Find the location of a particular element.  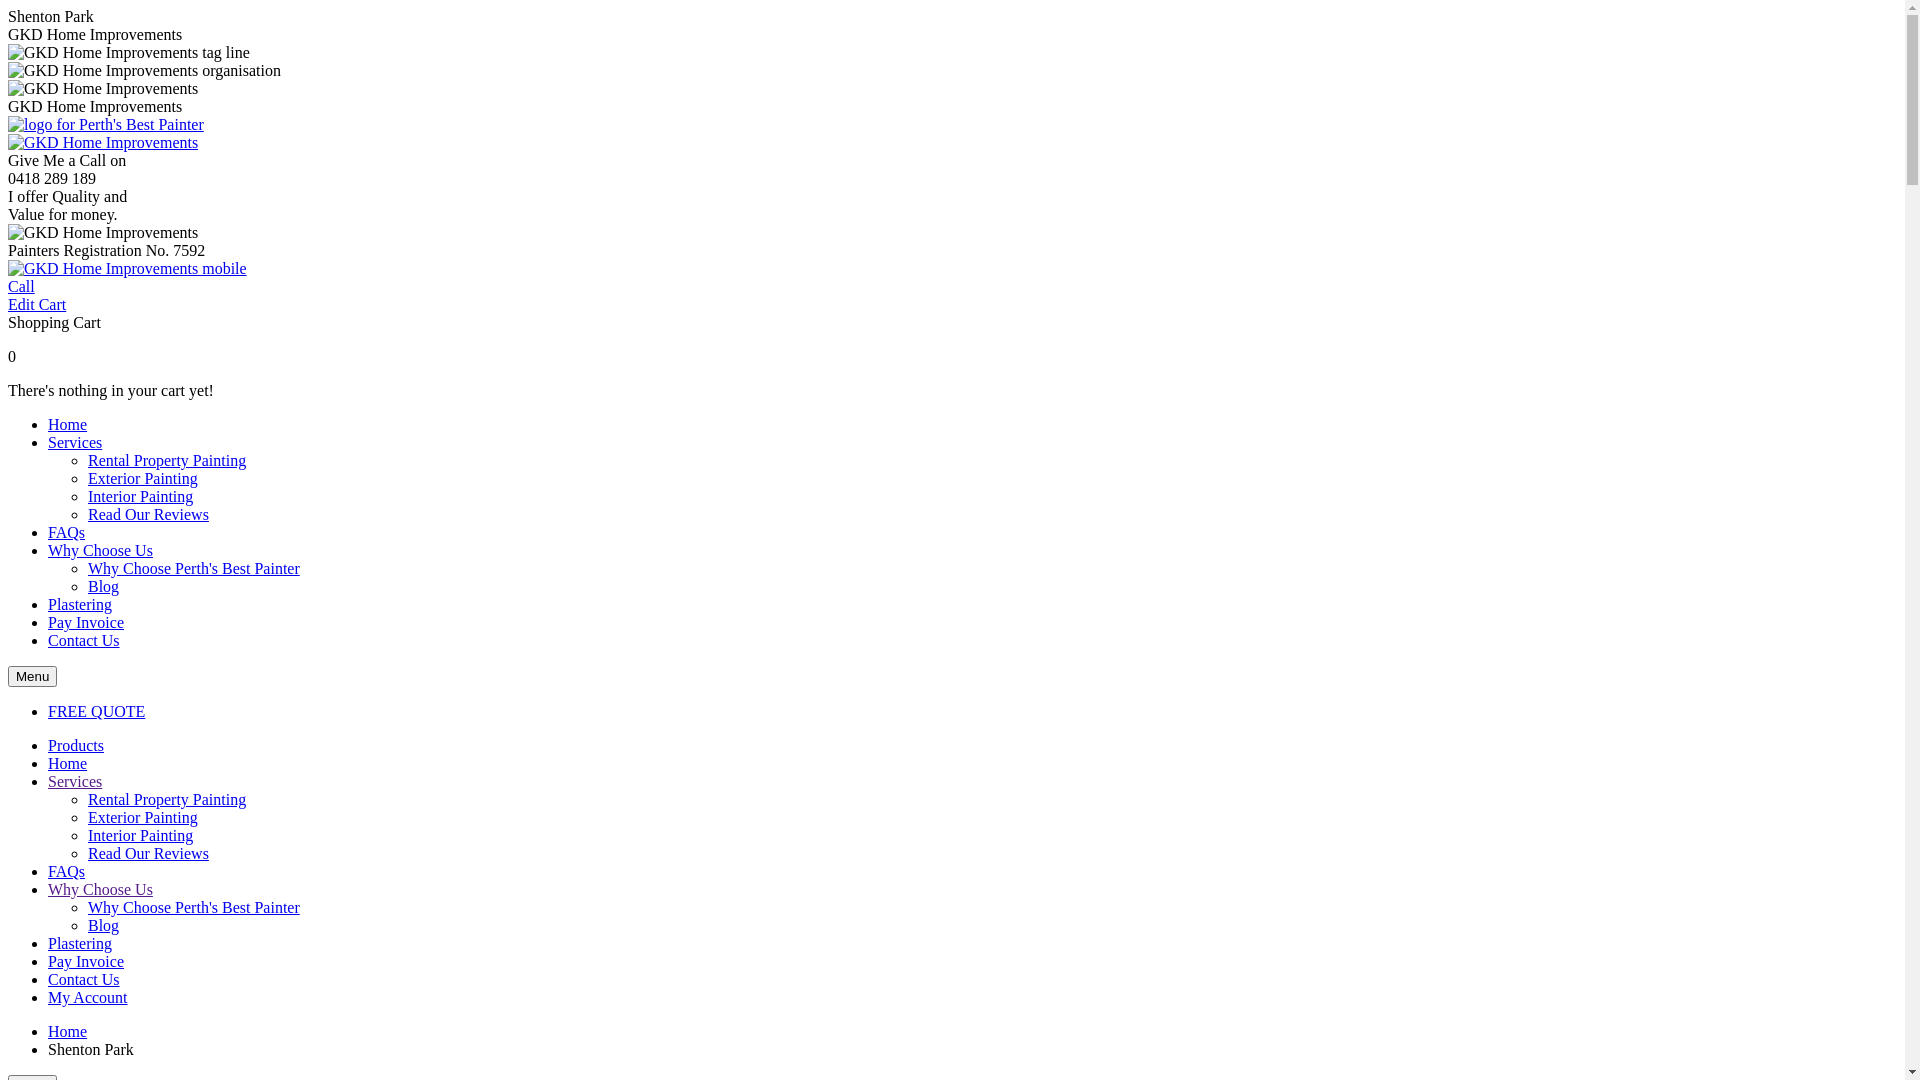

Edit Cart is located at coordinates (37, 304).